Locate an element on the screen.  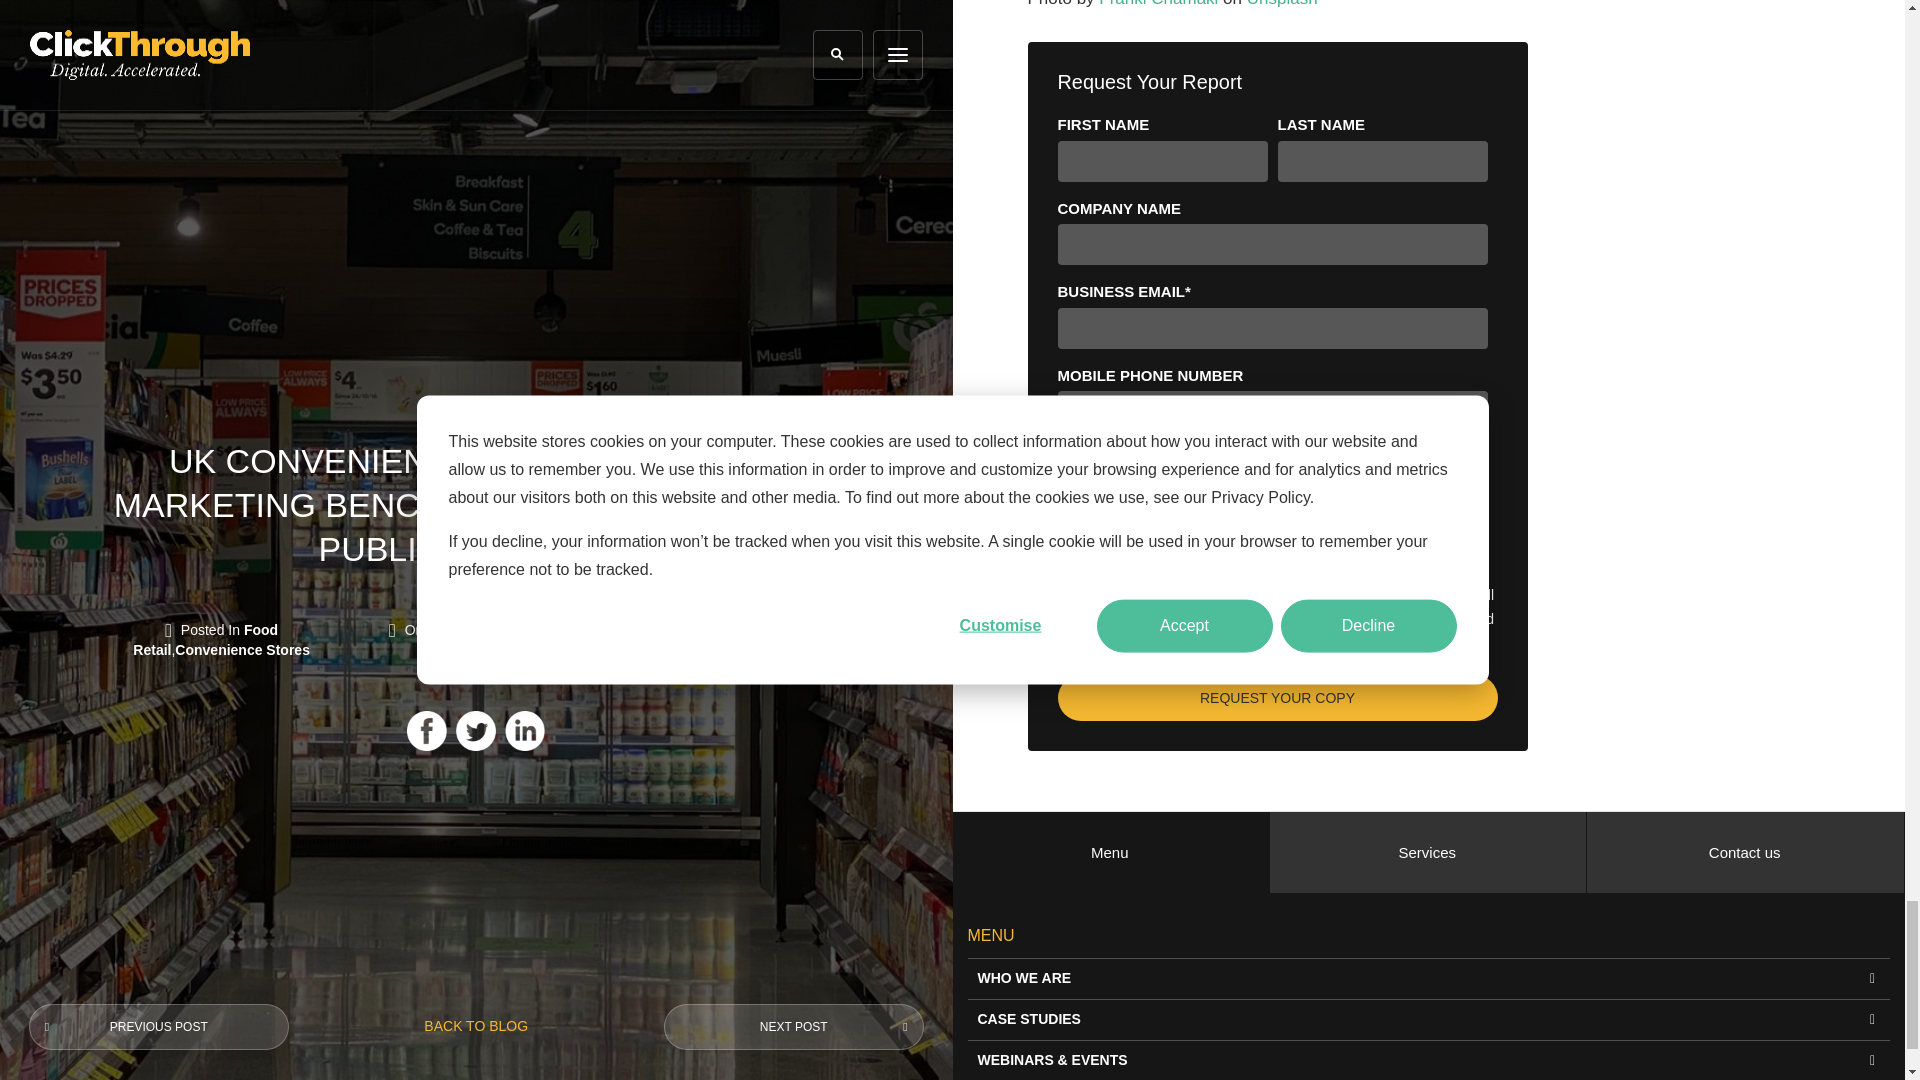
Covnenience Stores is located at coordinates (1068, 528).